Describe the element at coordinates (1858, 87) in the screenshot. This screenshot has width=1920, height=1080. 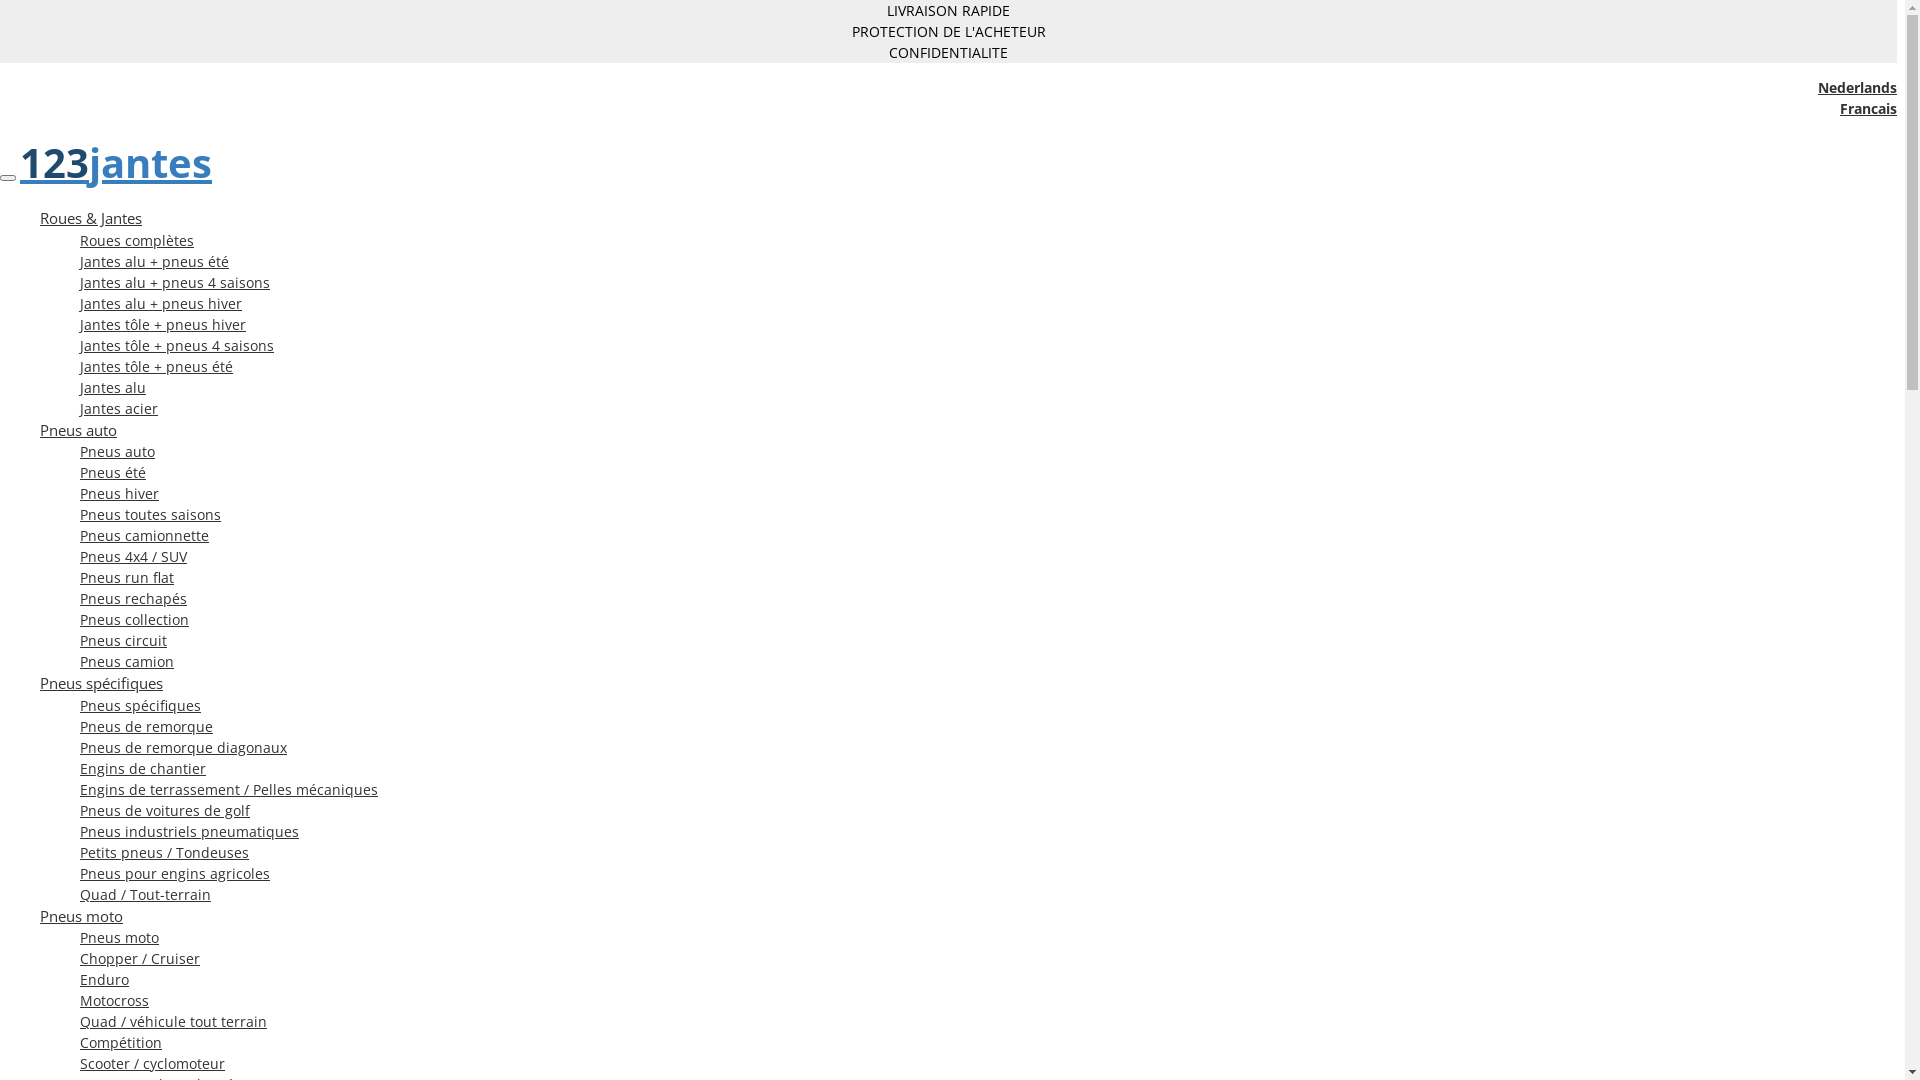
I see `Nederlands` at that location.